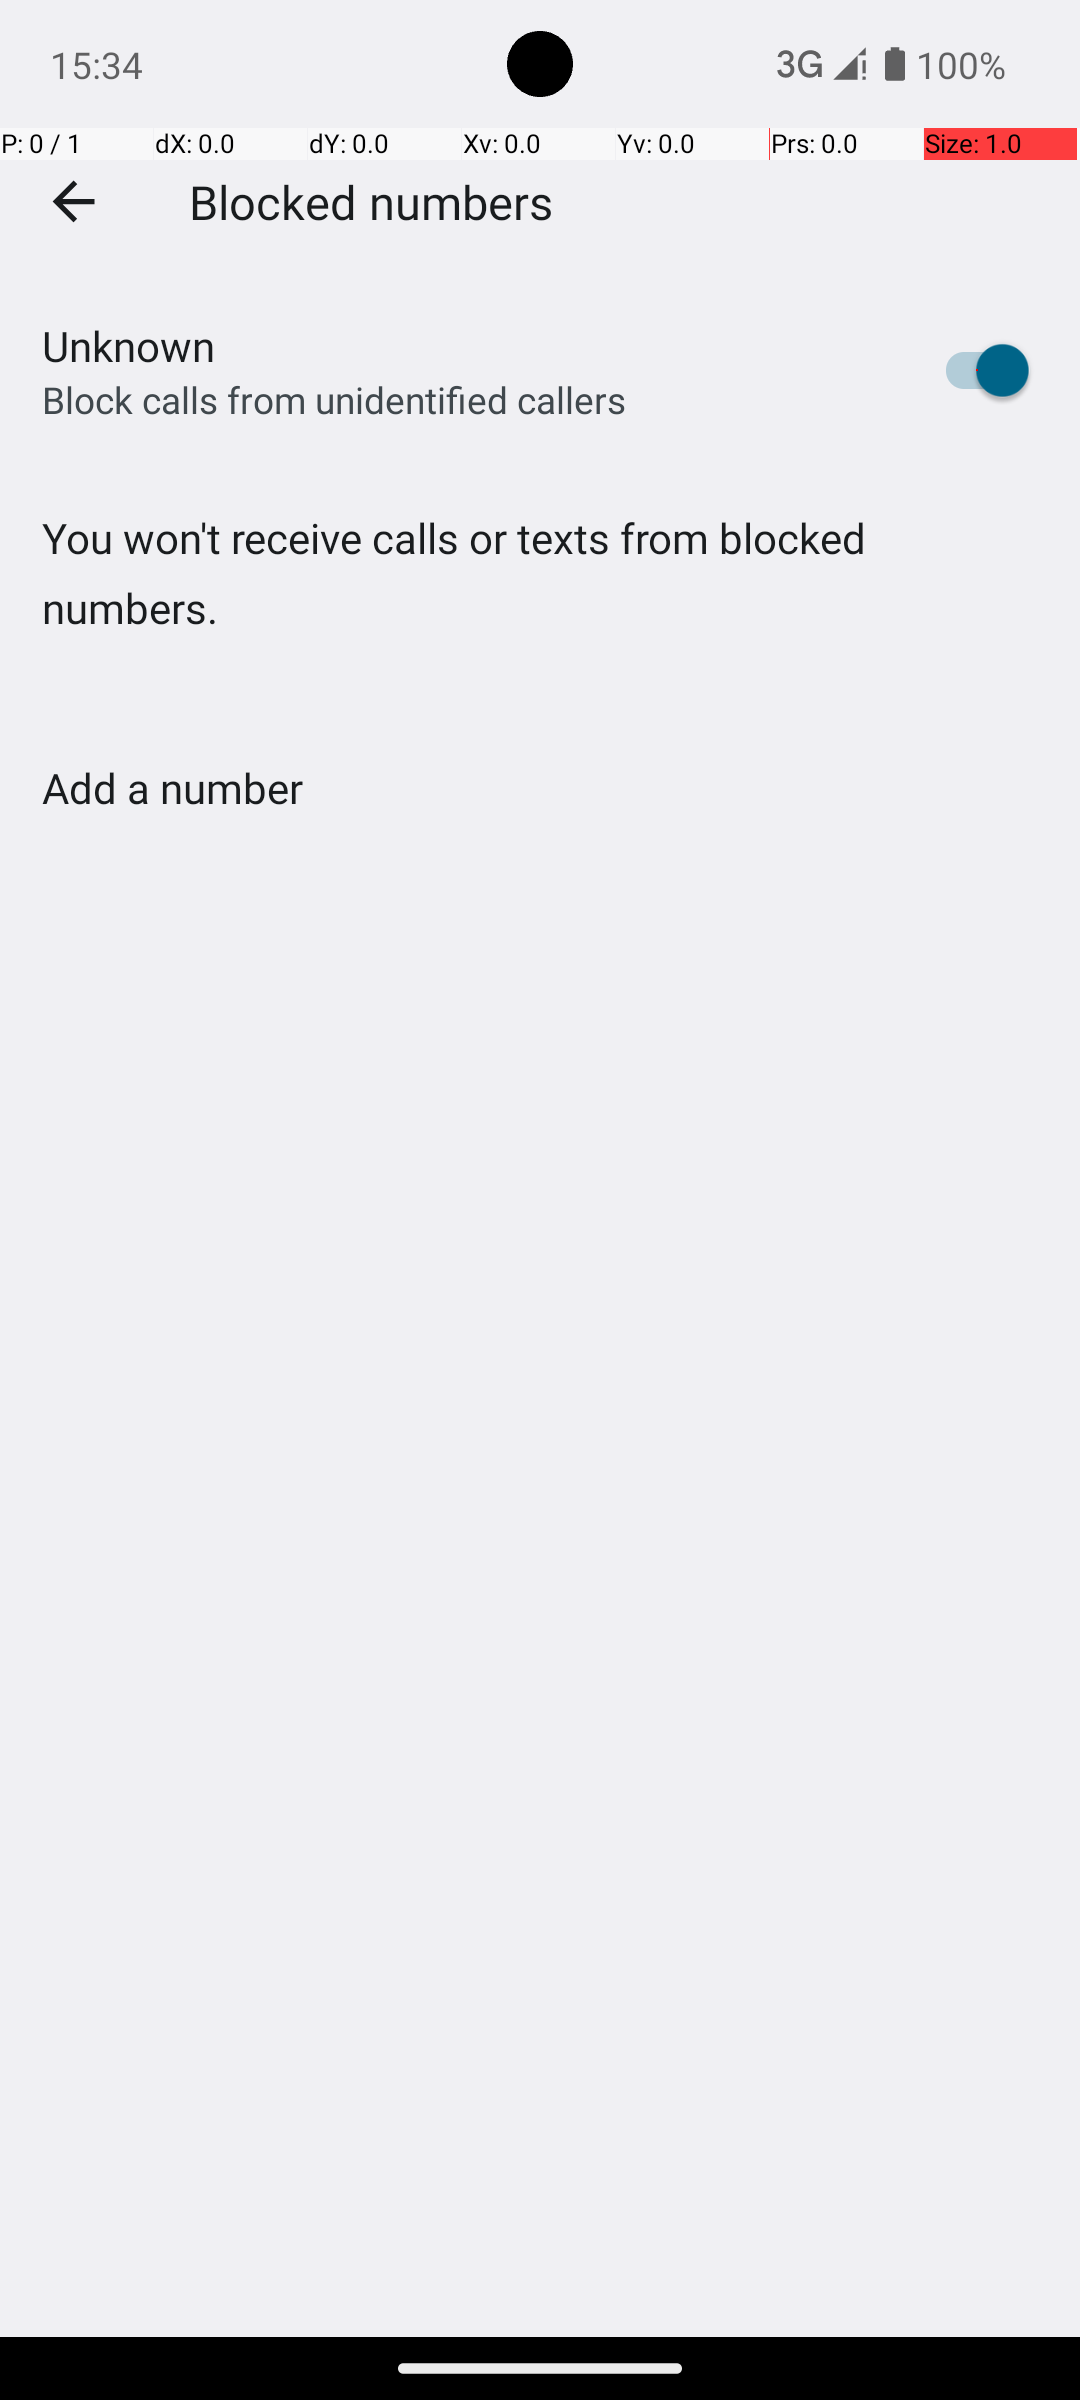 The width and height of the screenshot is (1080, 2400). Describe the element at coordinates (172, 788) in the screenshot. I see `Add a number` at that location.